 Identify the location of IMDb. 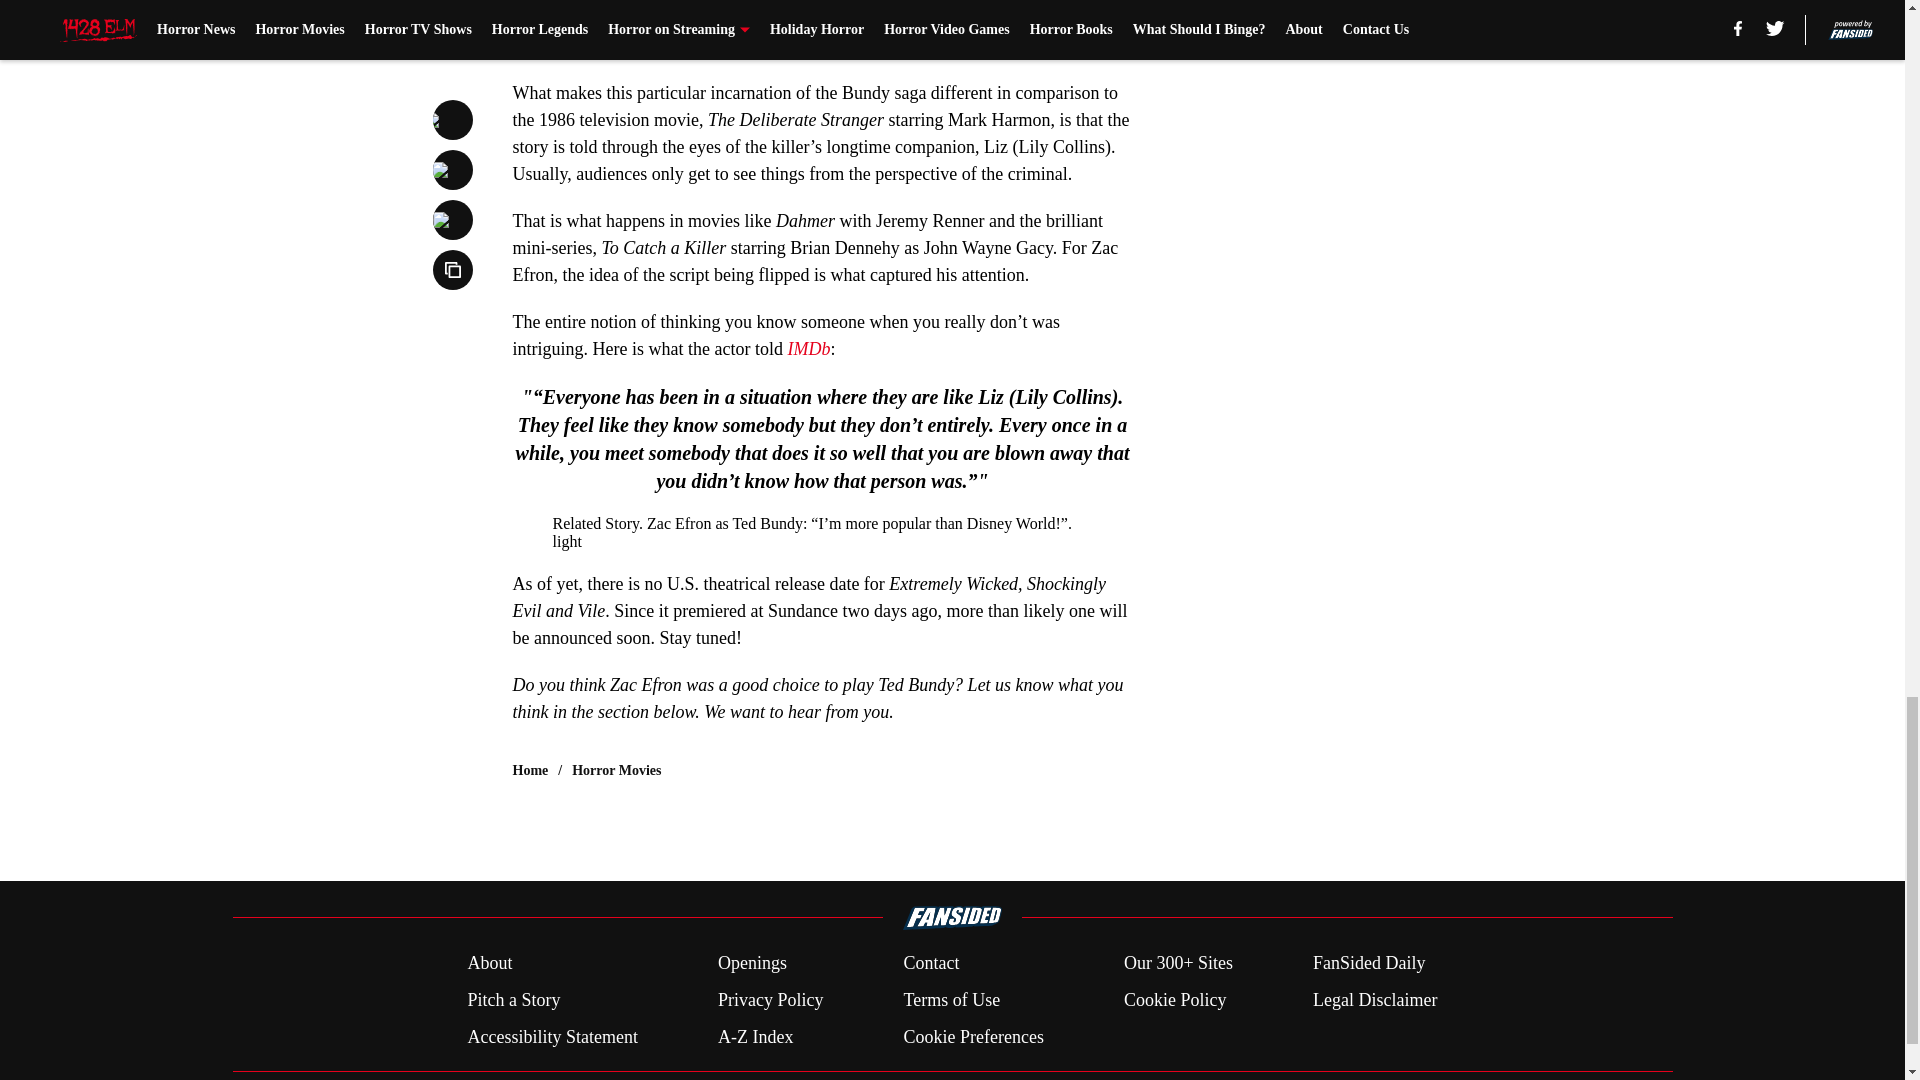
(808, 348).